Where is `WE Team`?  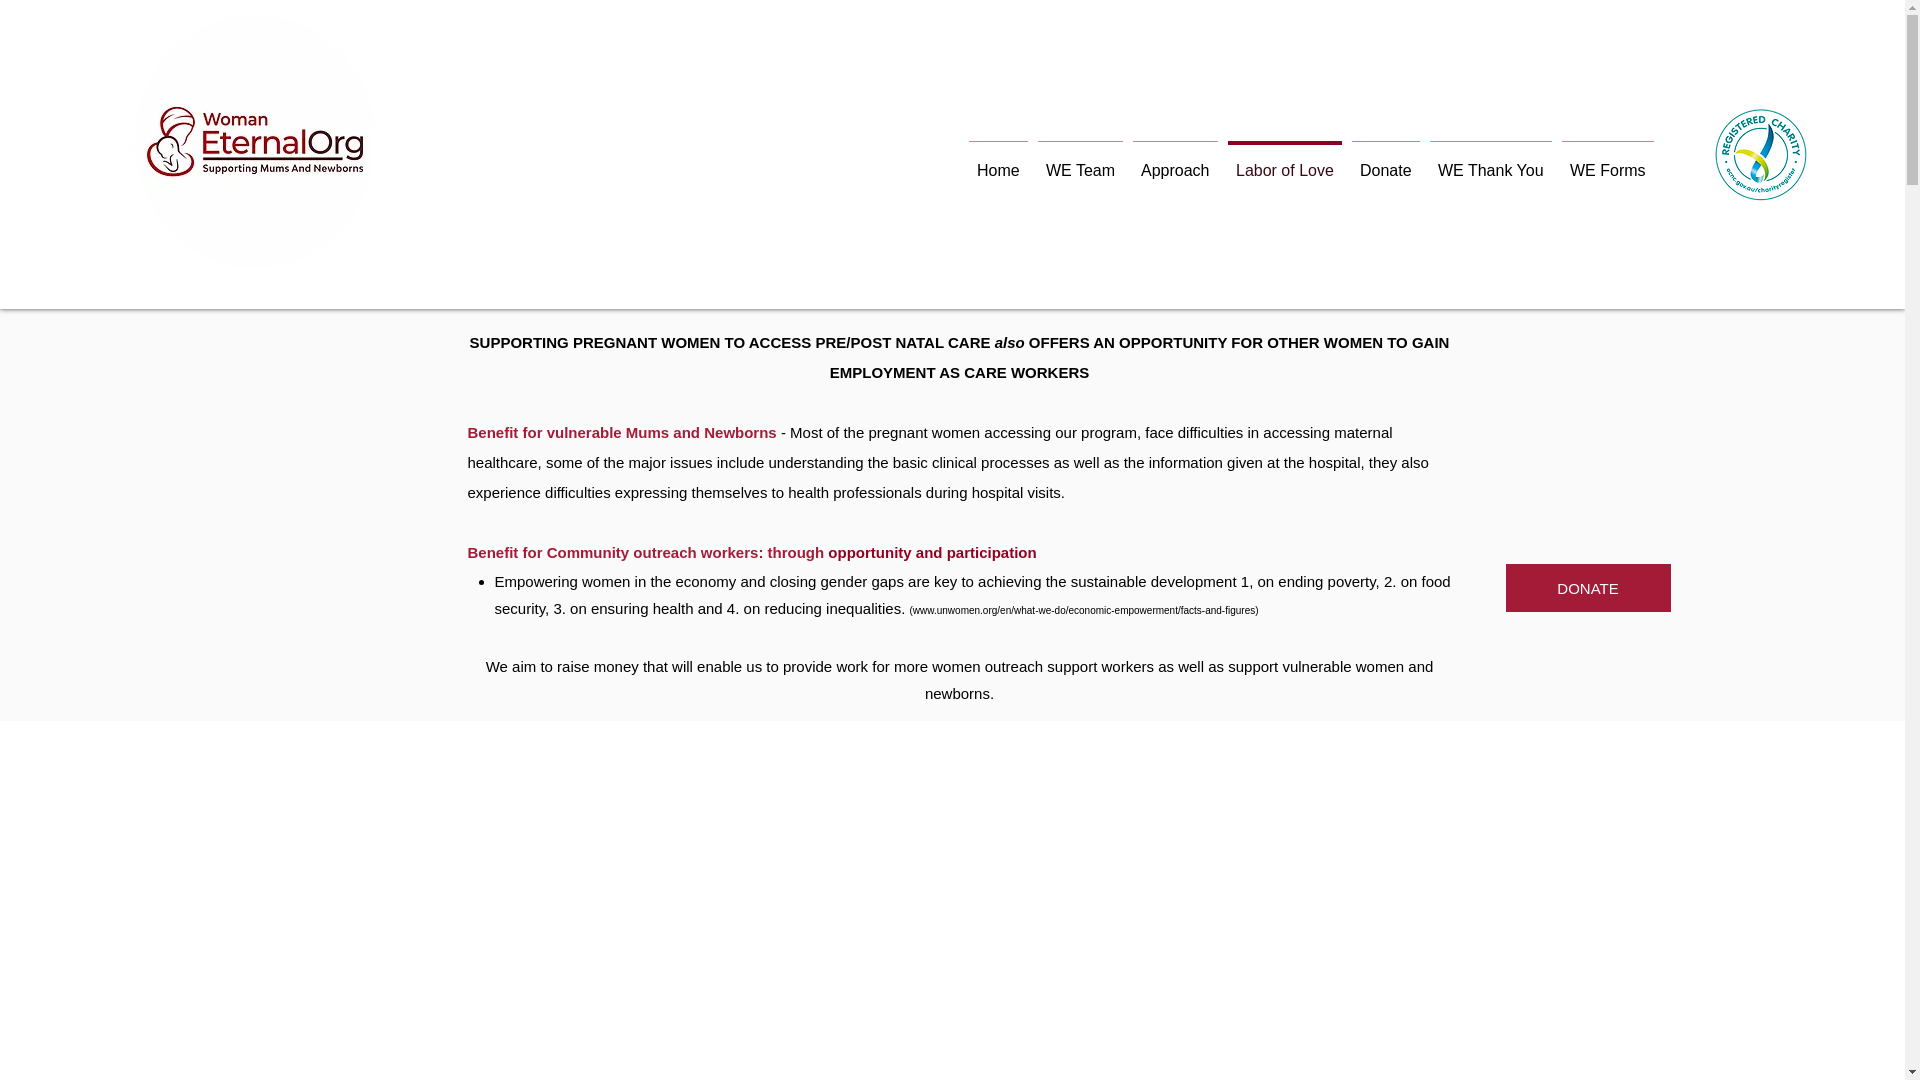 WE Team is located at coordinates (1080, 162).